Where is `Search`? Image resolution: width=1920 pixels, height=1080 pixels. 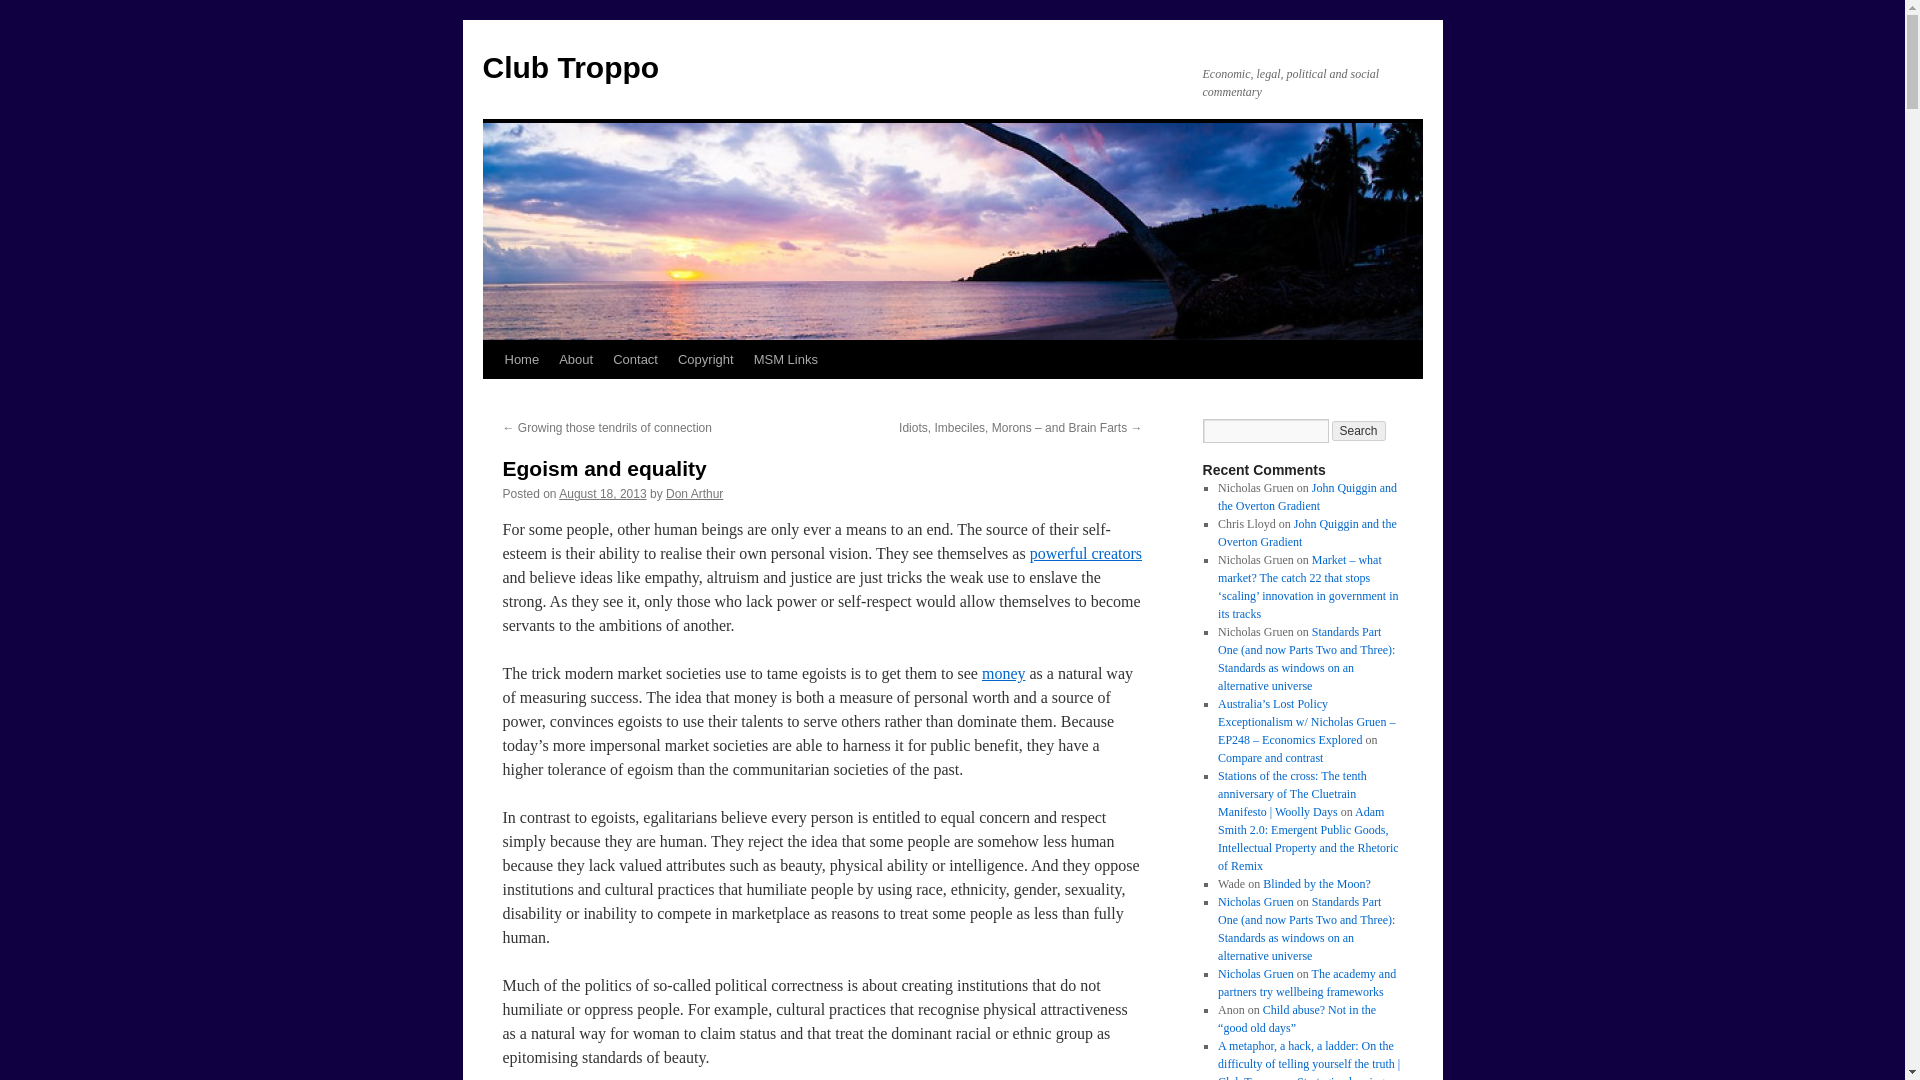 Search is located at coordinates (1359, 430).